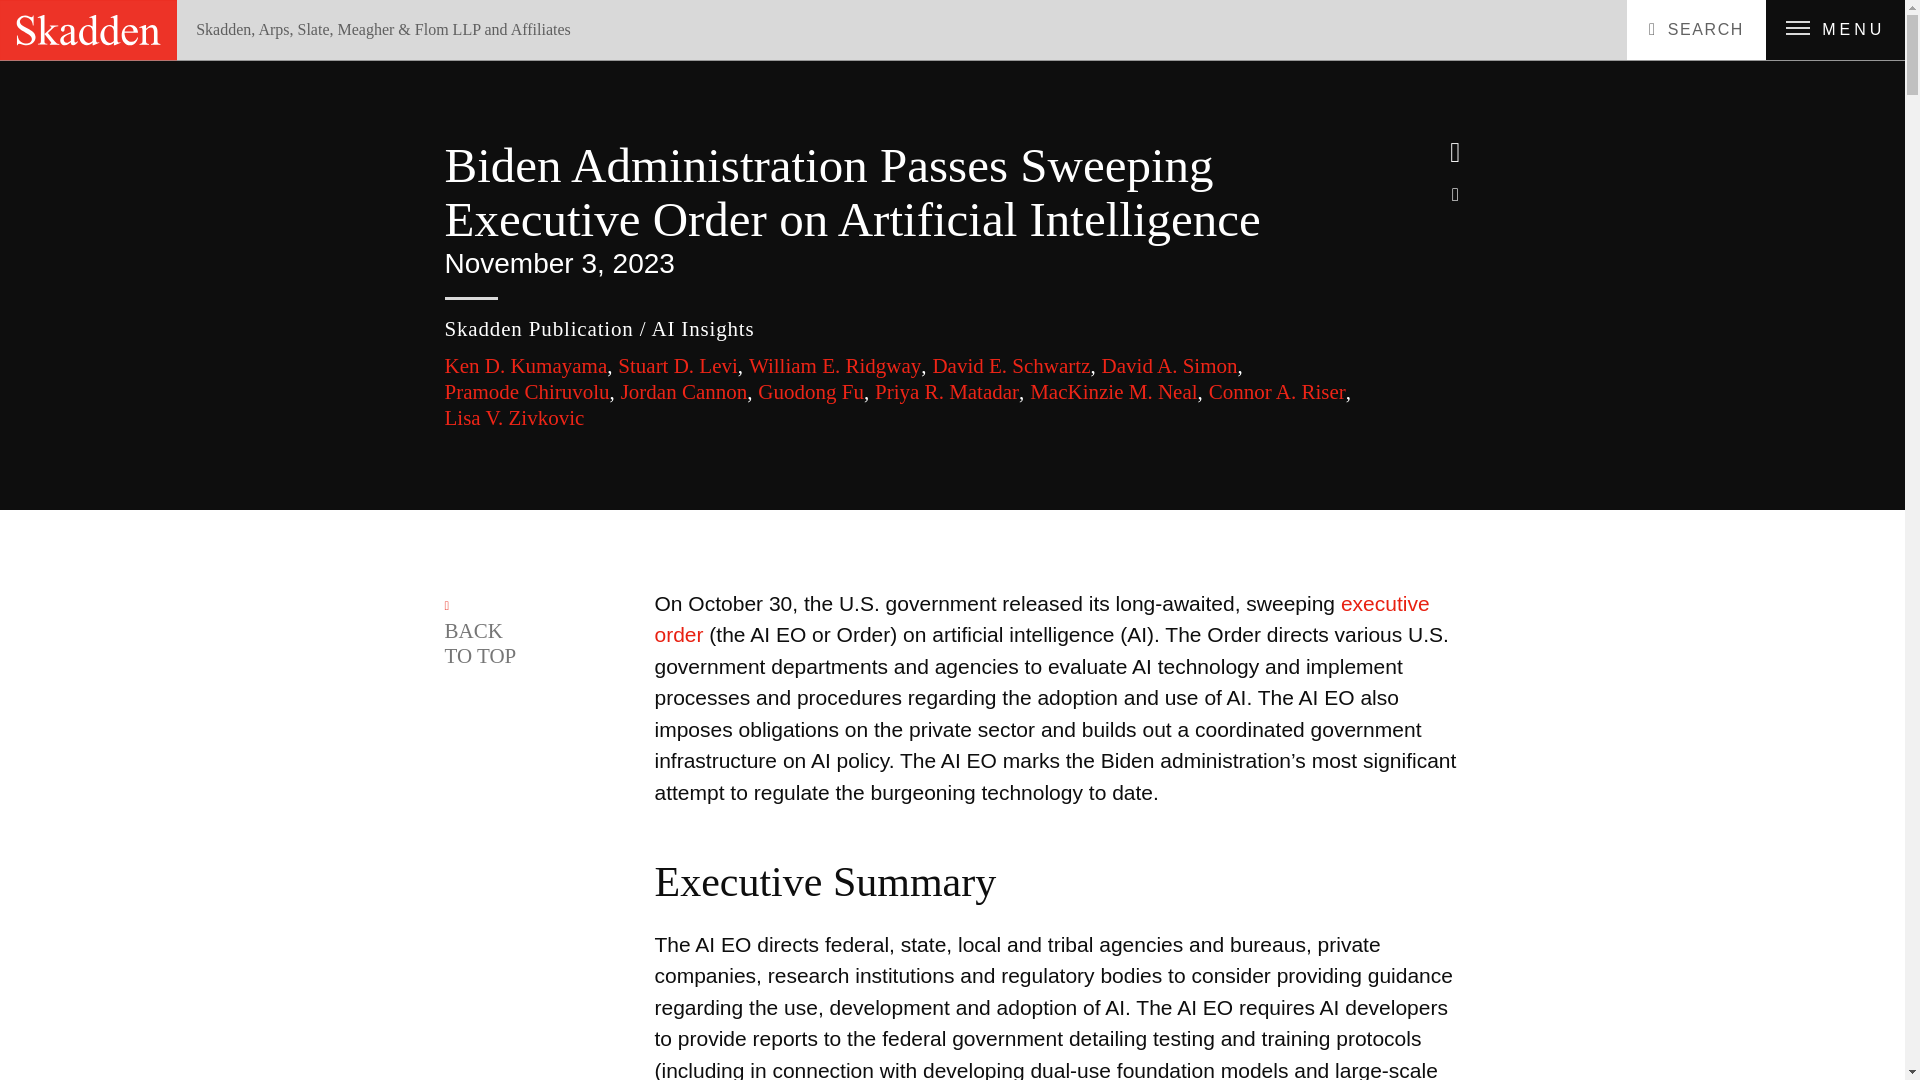  I want to click on navigate to Home, so click(229, 66).